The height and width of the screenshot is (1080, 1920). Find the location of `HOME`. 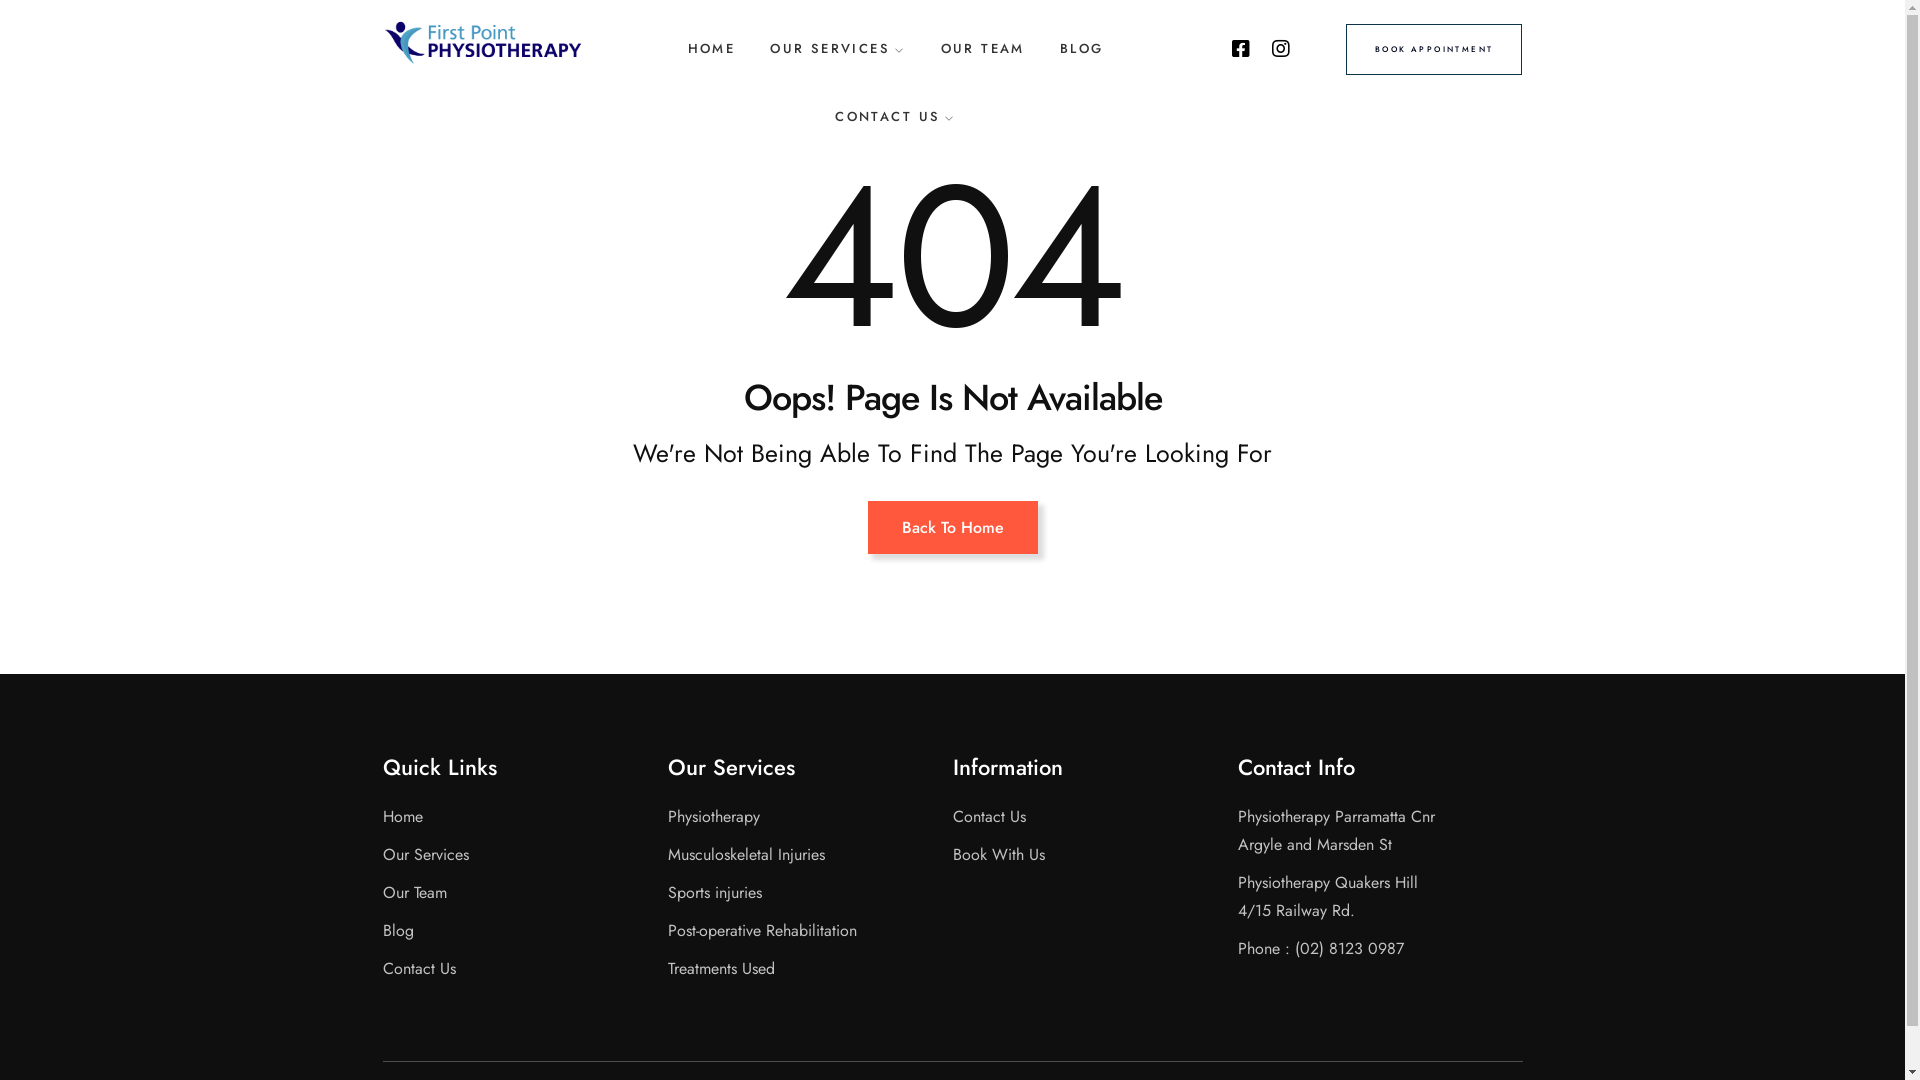

HOME is located at coordinates (712, 48).